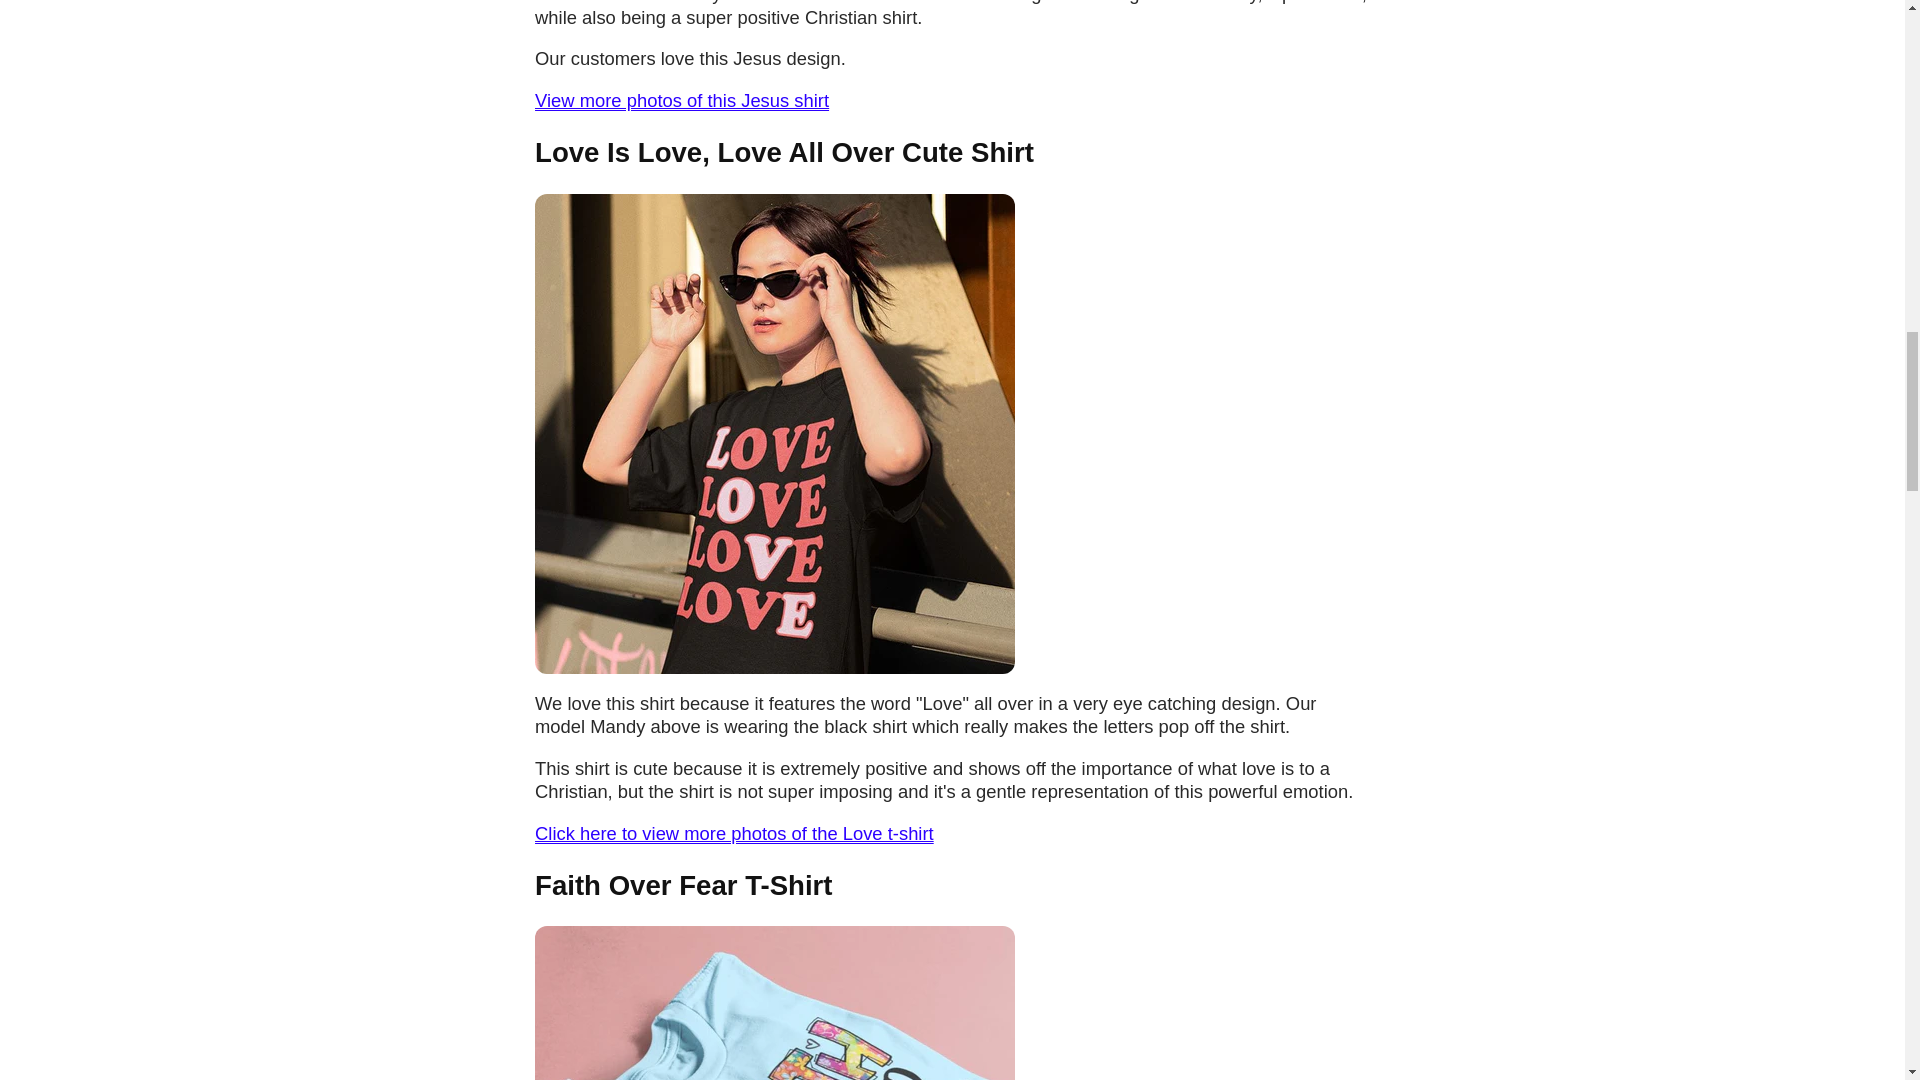 The height and width of the screenshot is (1080, 1920). I want to click on Click here to view more photos of the Love t-shirt, so click(734, 832).